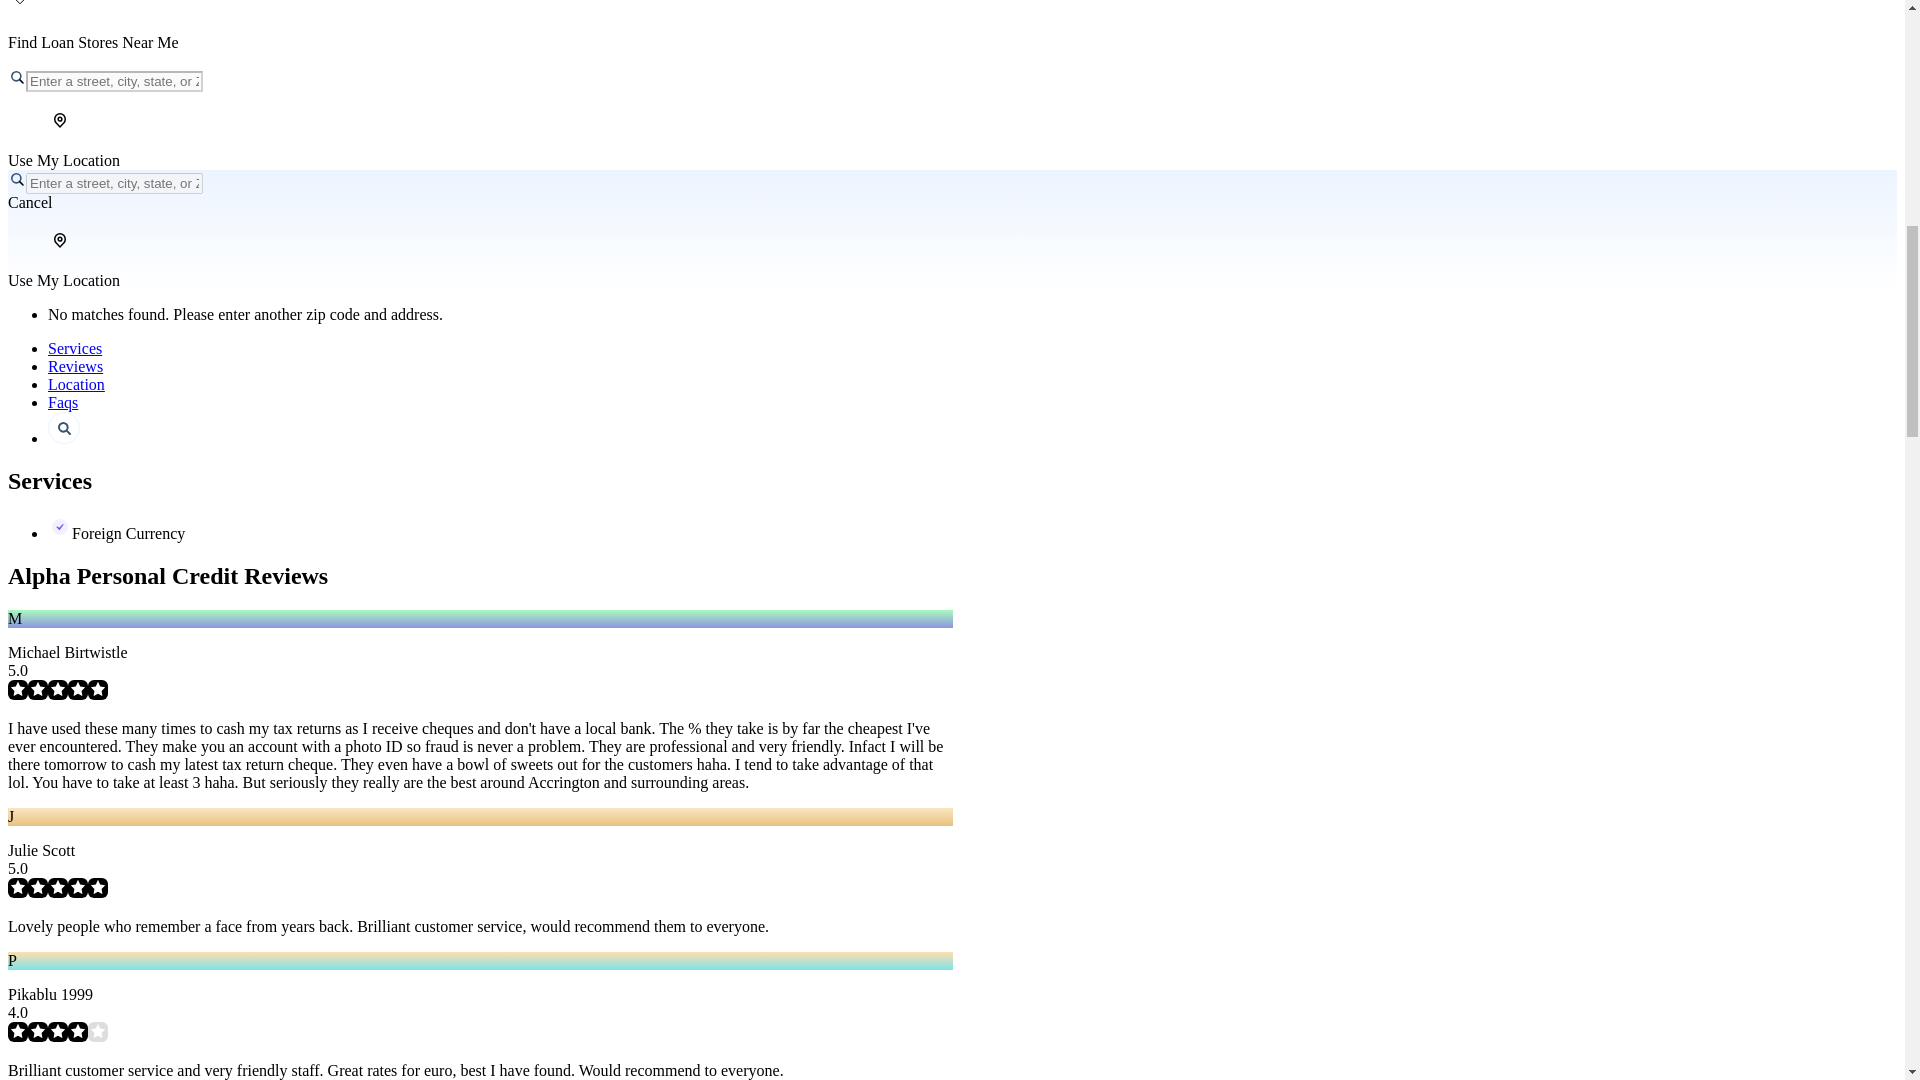 The height and width of the screenshot is (1080, 1920). Describe the element at coordinates (63, 402) in the screenshot. I see `Faqs` at that location.